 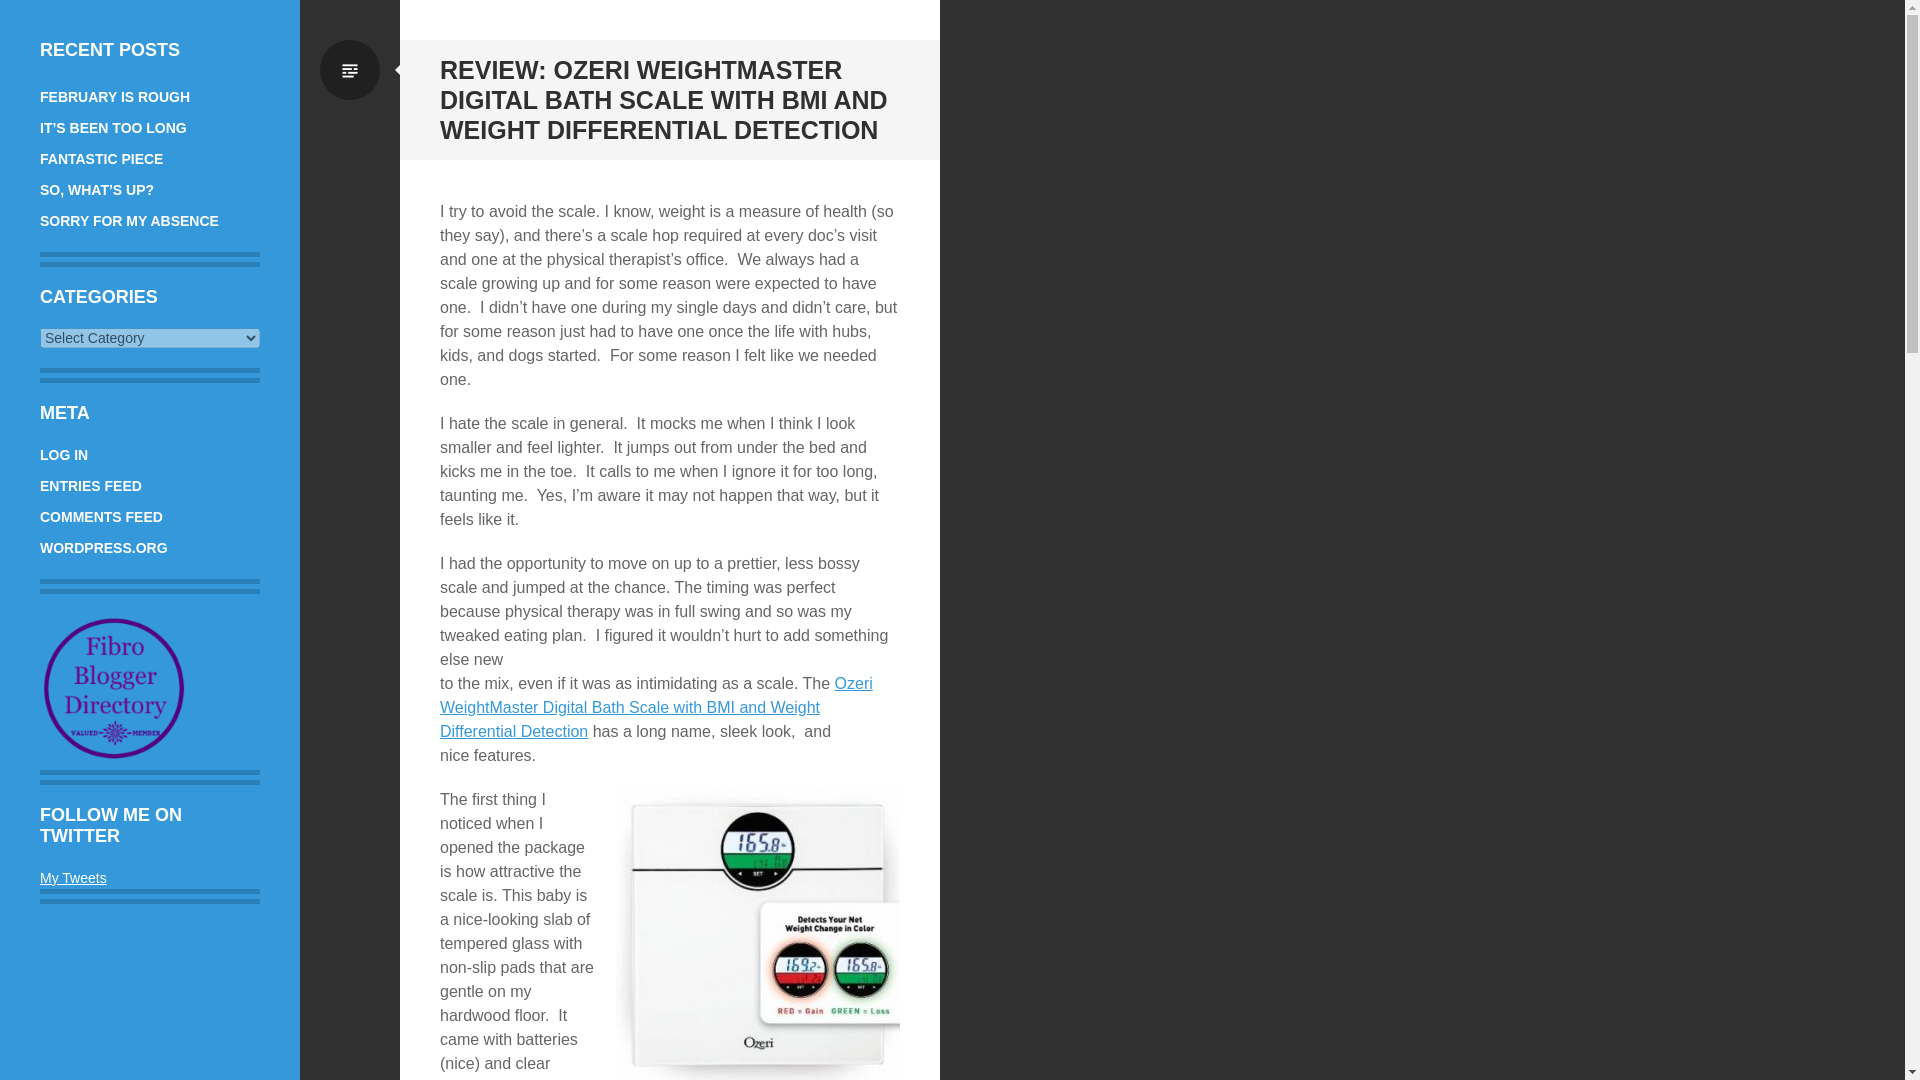 I want to click on FEBRUARY IS ROUGH, so click(x=115, y=96).